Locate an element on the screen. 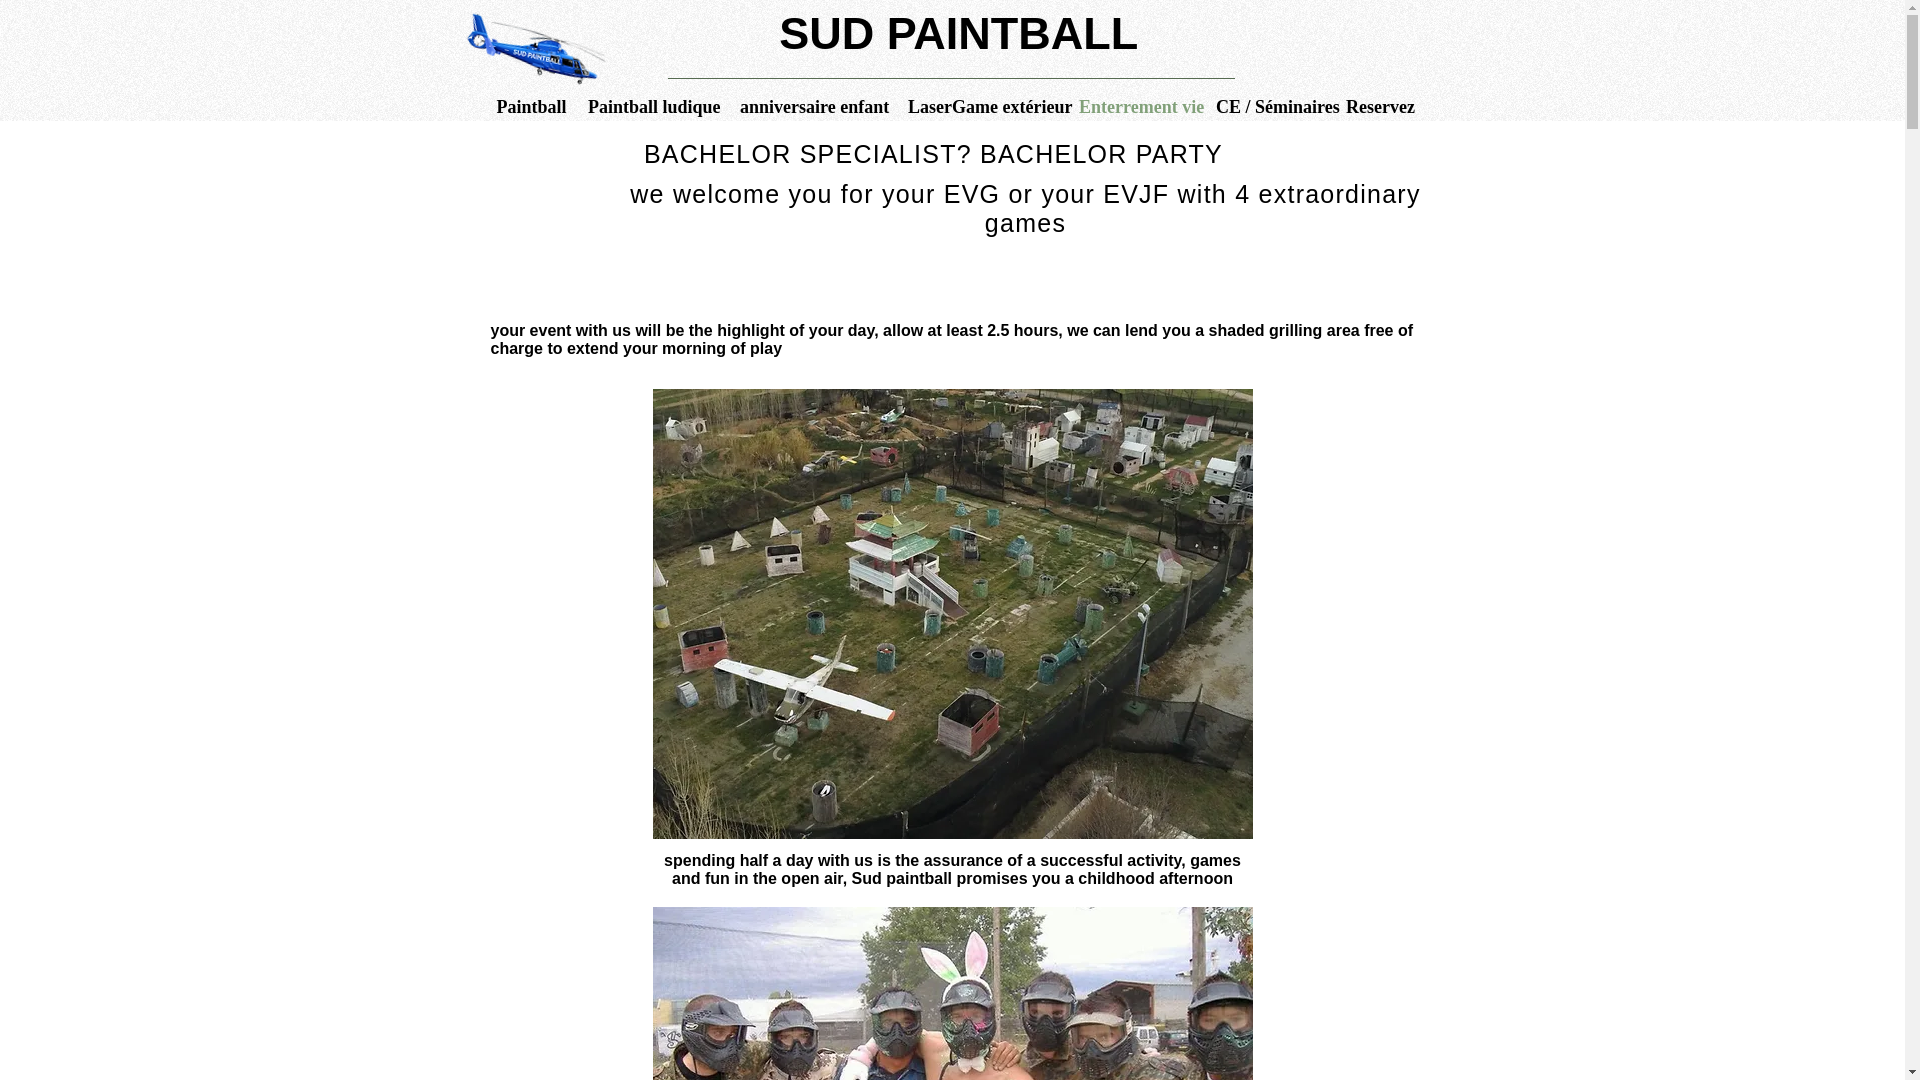 Image resolution: width=1920 pixels, height=1080 pixels. anniversaire enfant is located at coordinates (814, 106).